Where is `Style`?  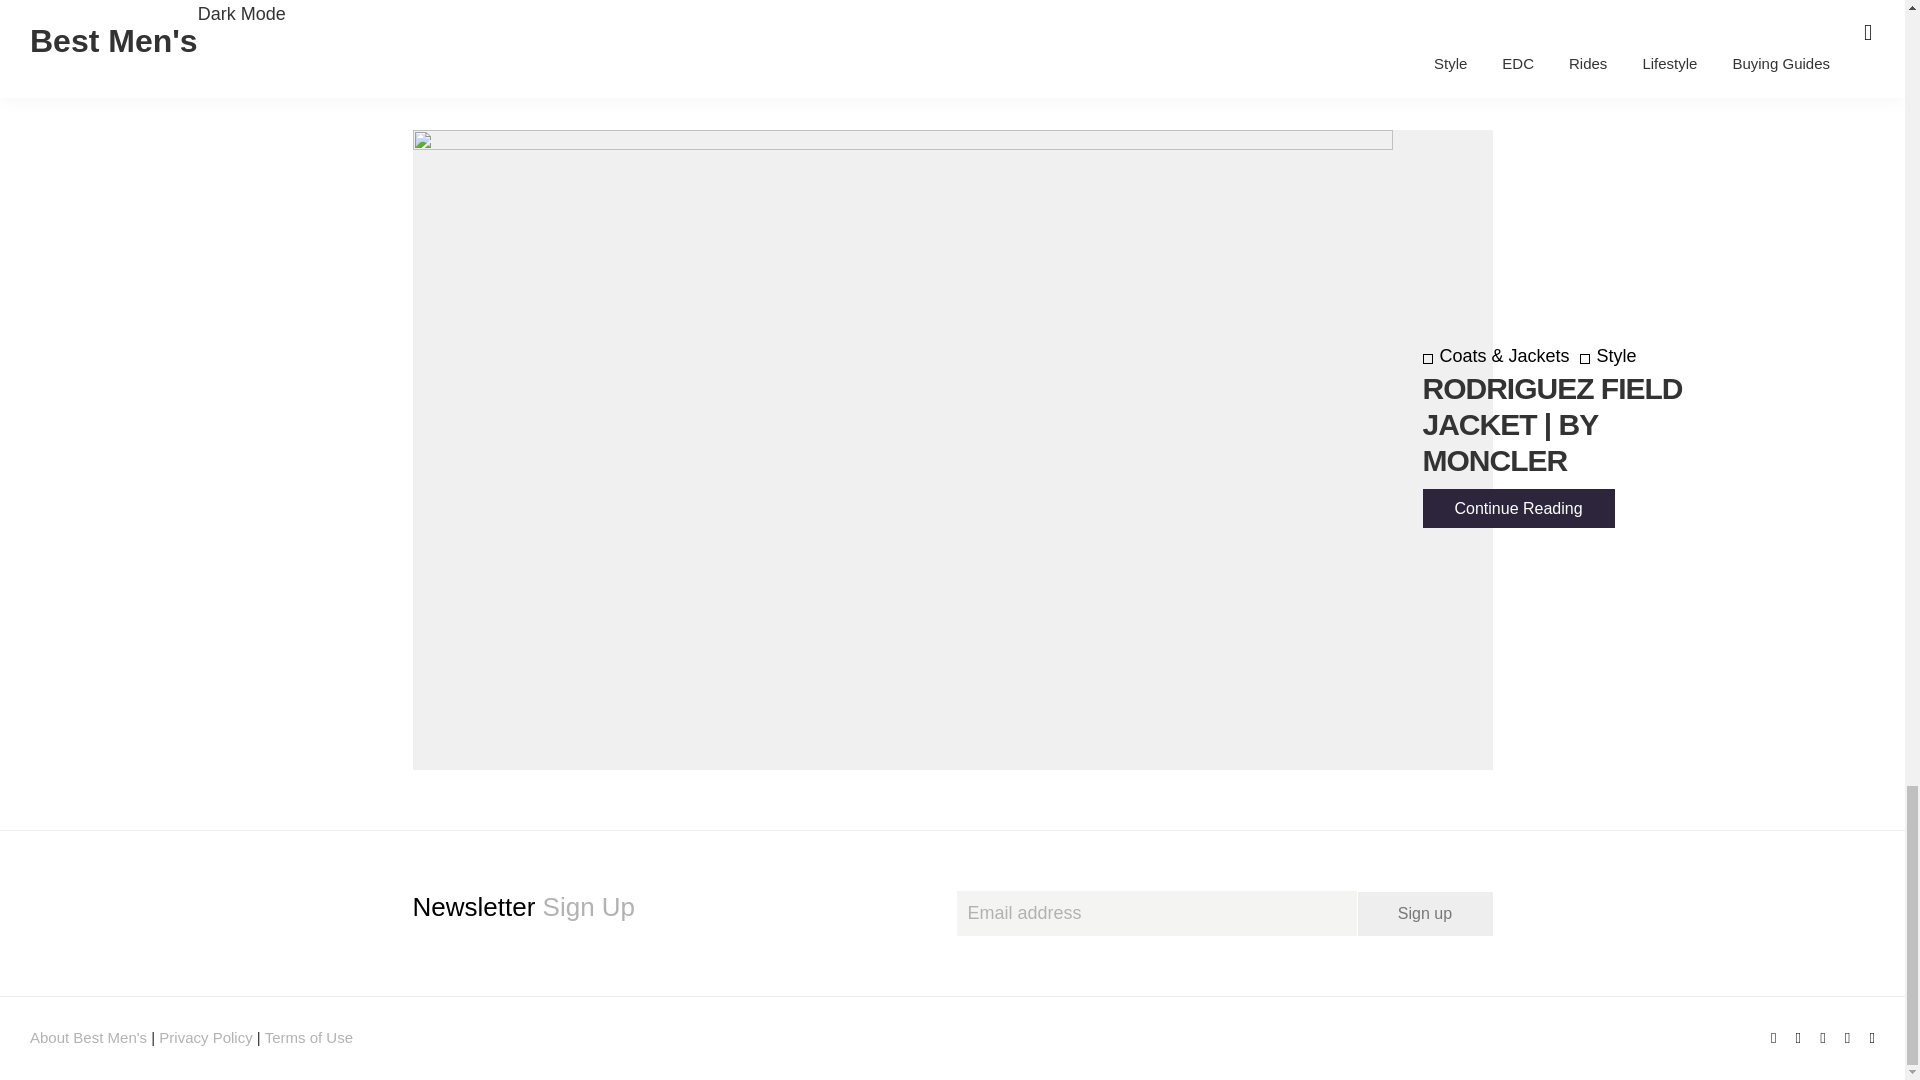
Style is located at coordinates (1608, 356).